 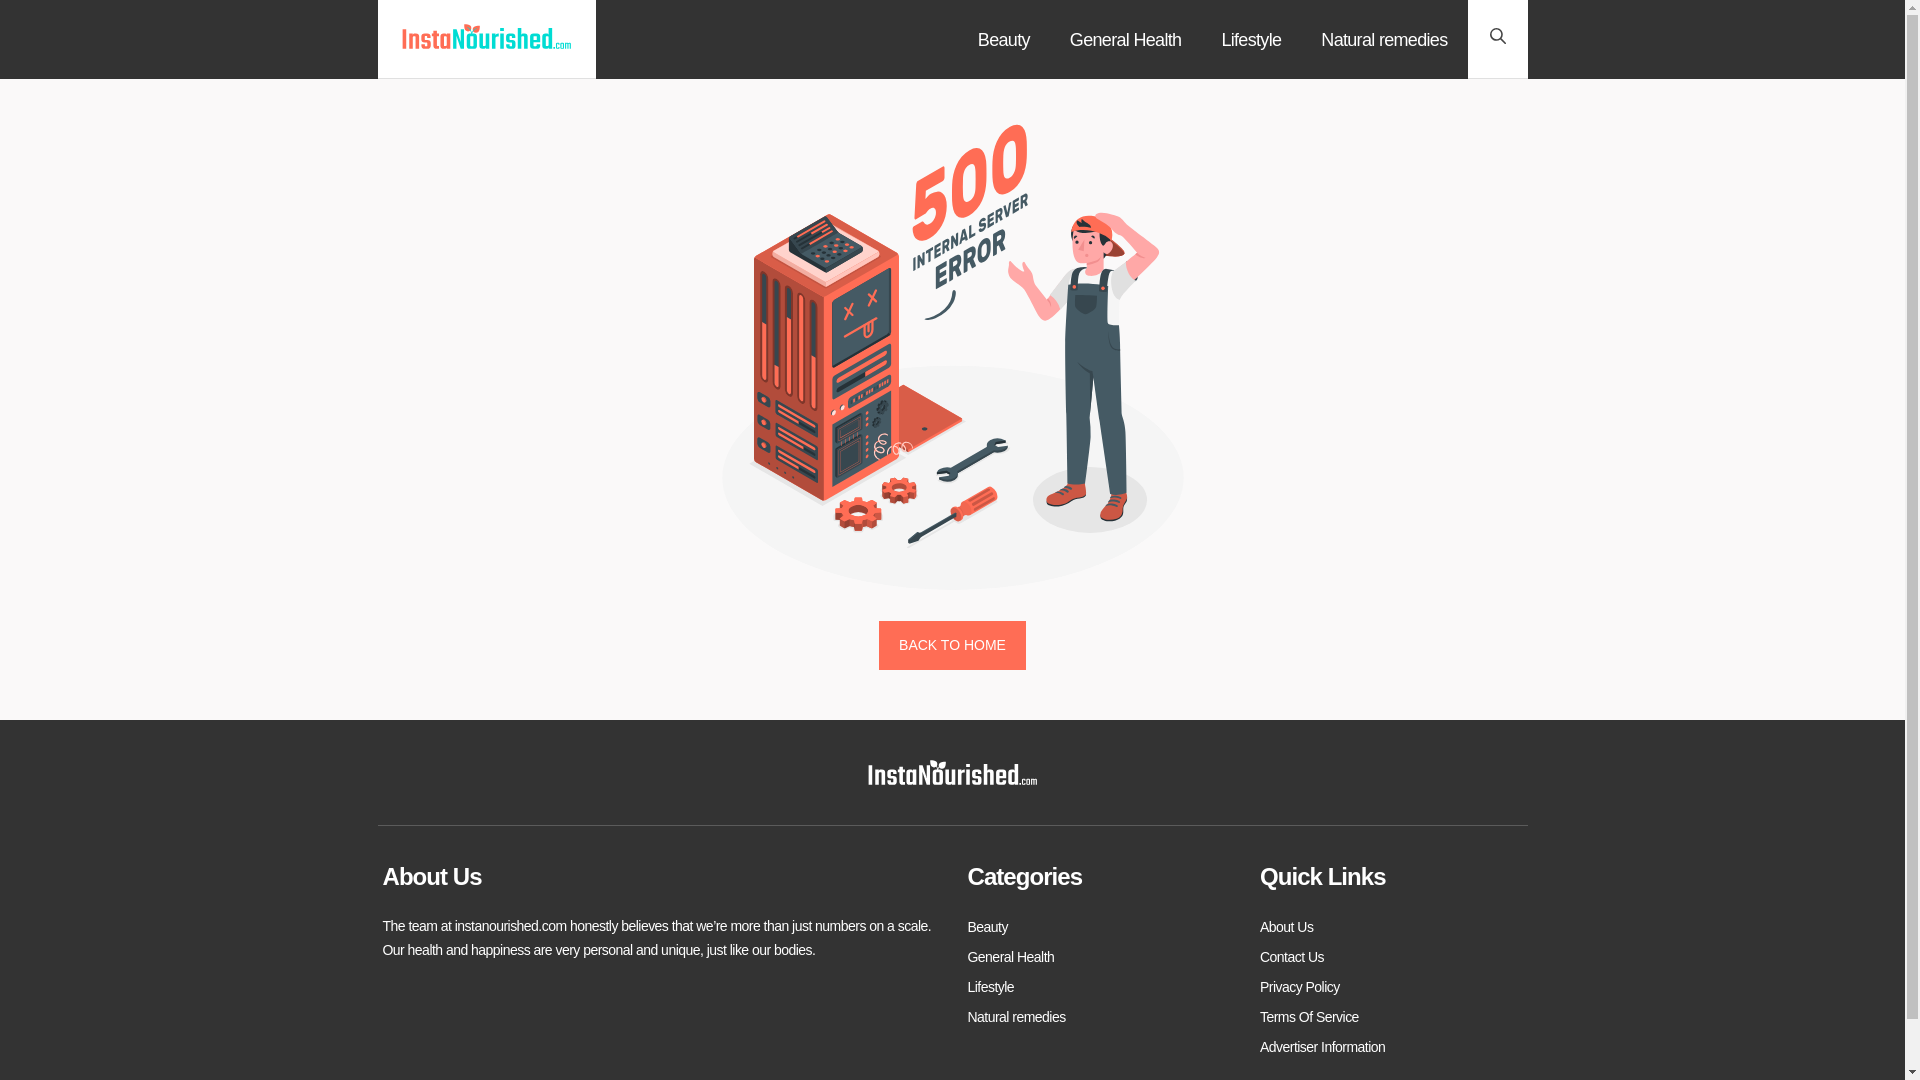 What do you see at coordinates (1286, 926) in the screenshot?
I see `About Us` at bounding box center [1286, 926].